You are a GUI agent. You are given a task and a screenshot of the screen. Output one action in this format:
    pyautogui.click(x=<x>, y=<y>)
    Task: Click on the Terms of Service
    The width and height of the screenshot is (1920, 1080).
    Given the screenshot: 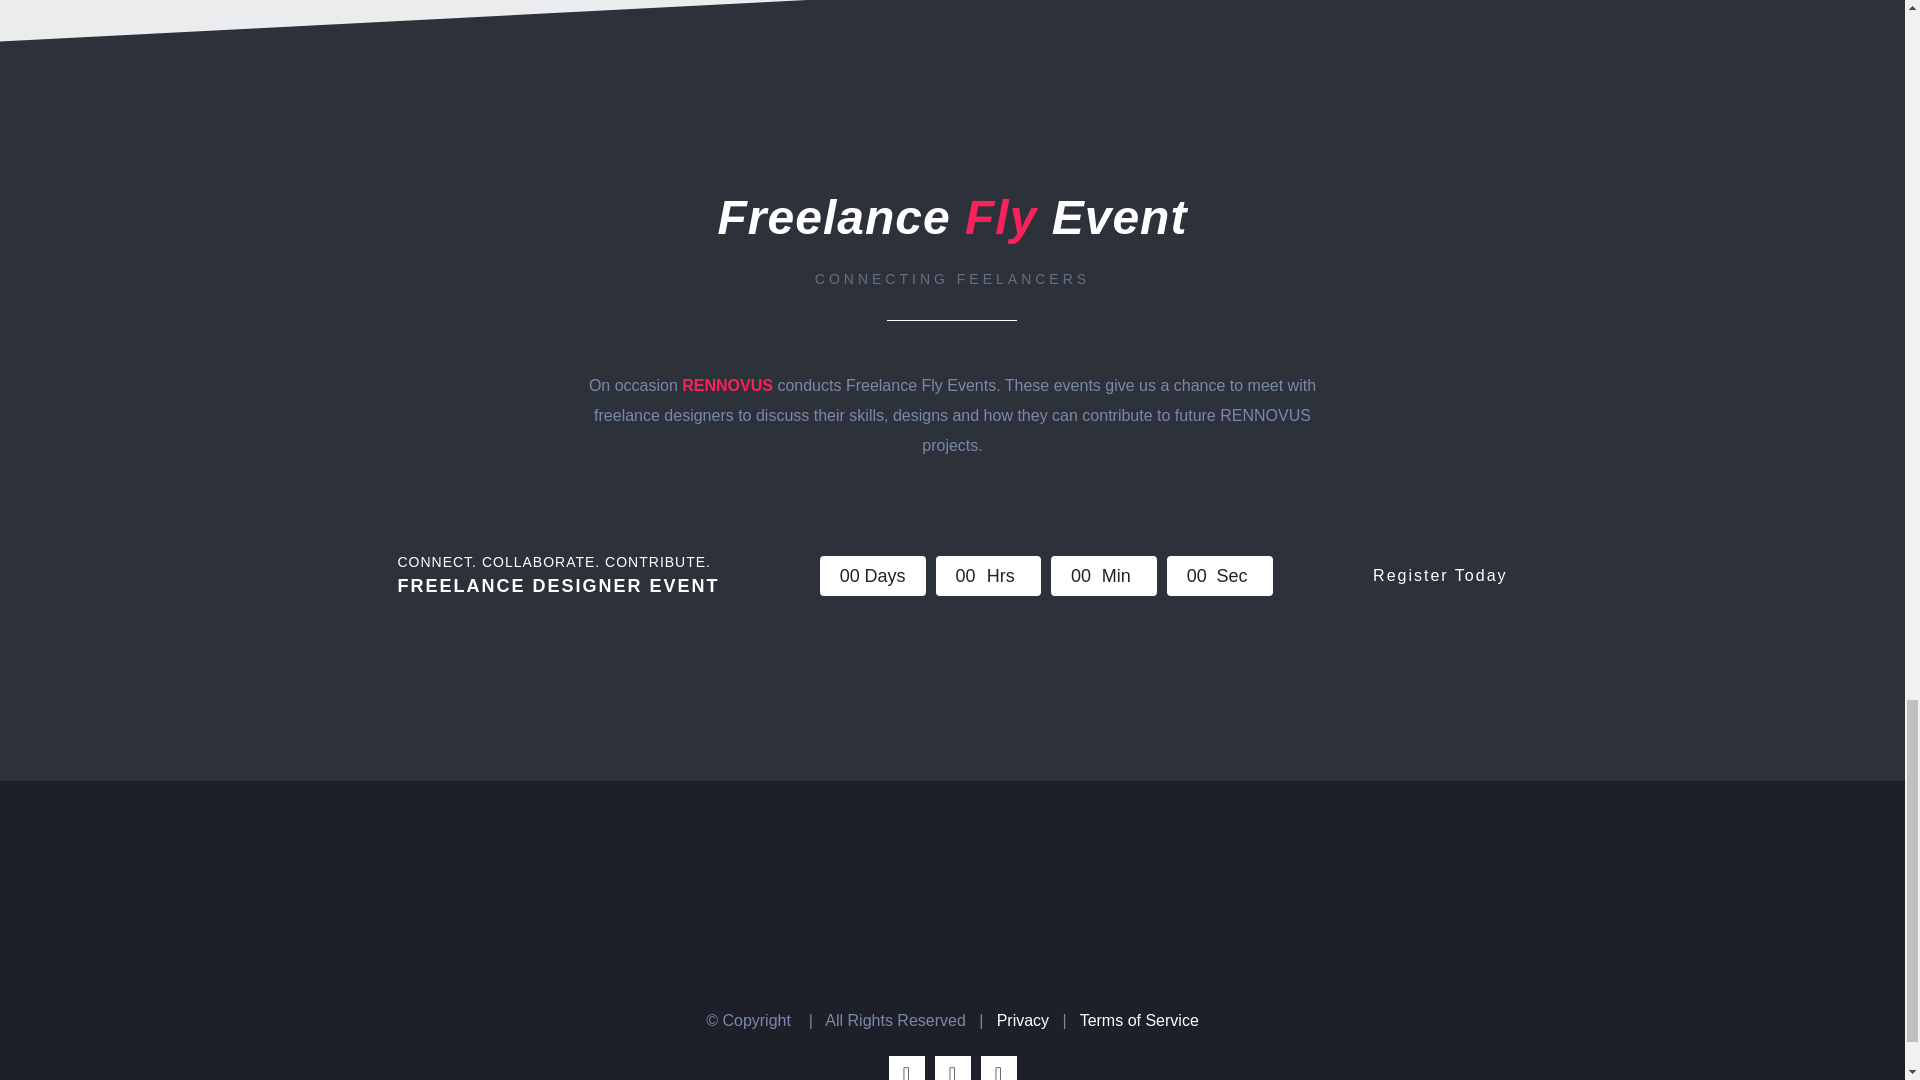 What is the action you would take?
    pyautogui.click(x=1138, y=1020)
    